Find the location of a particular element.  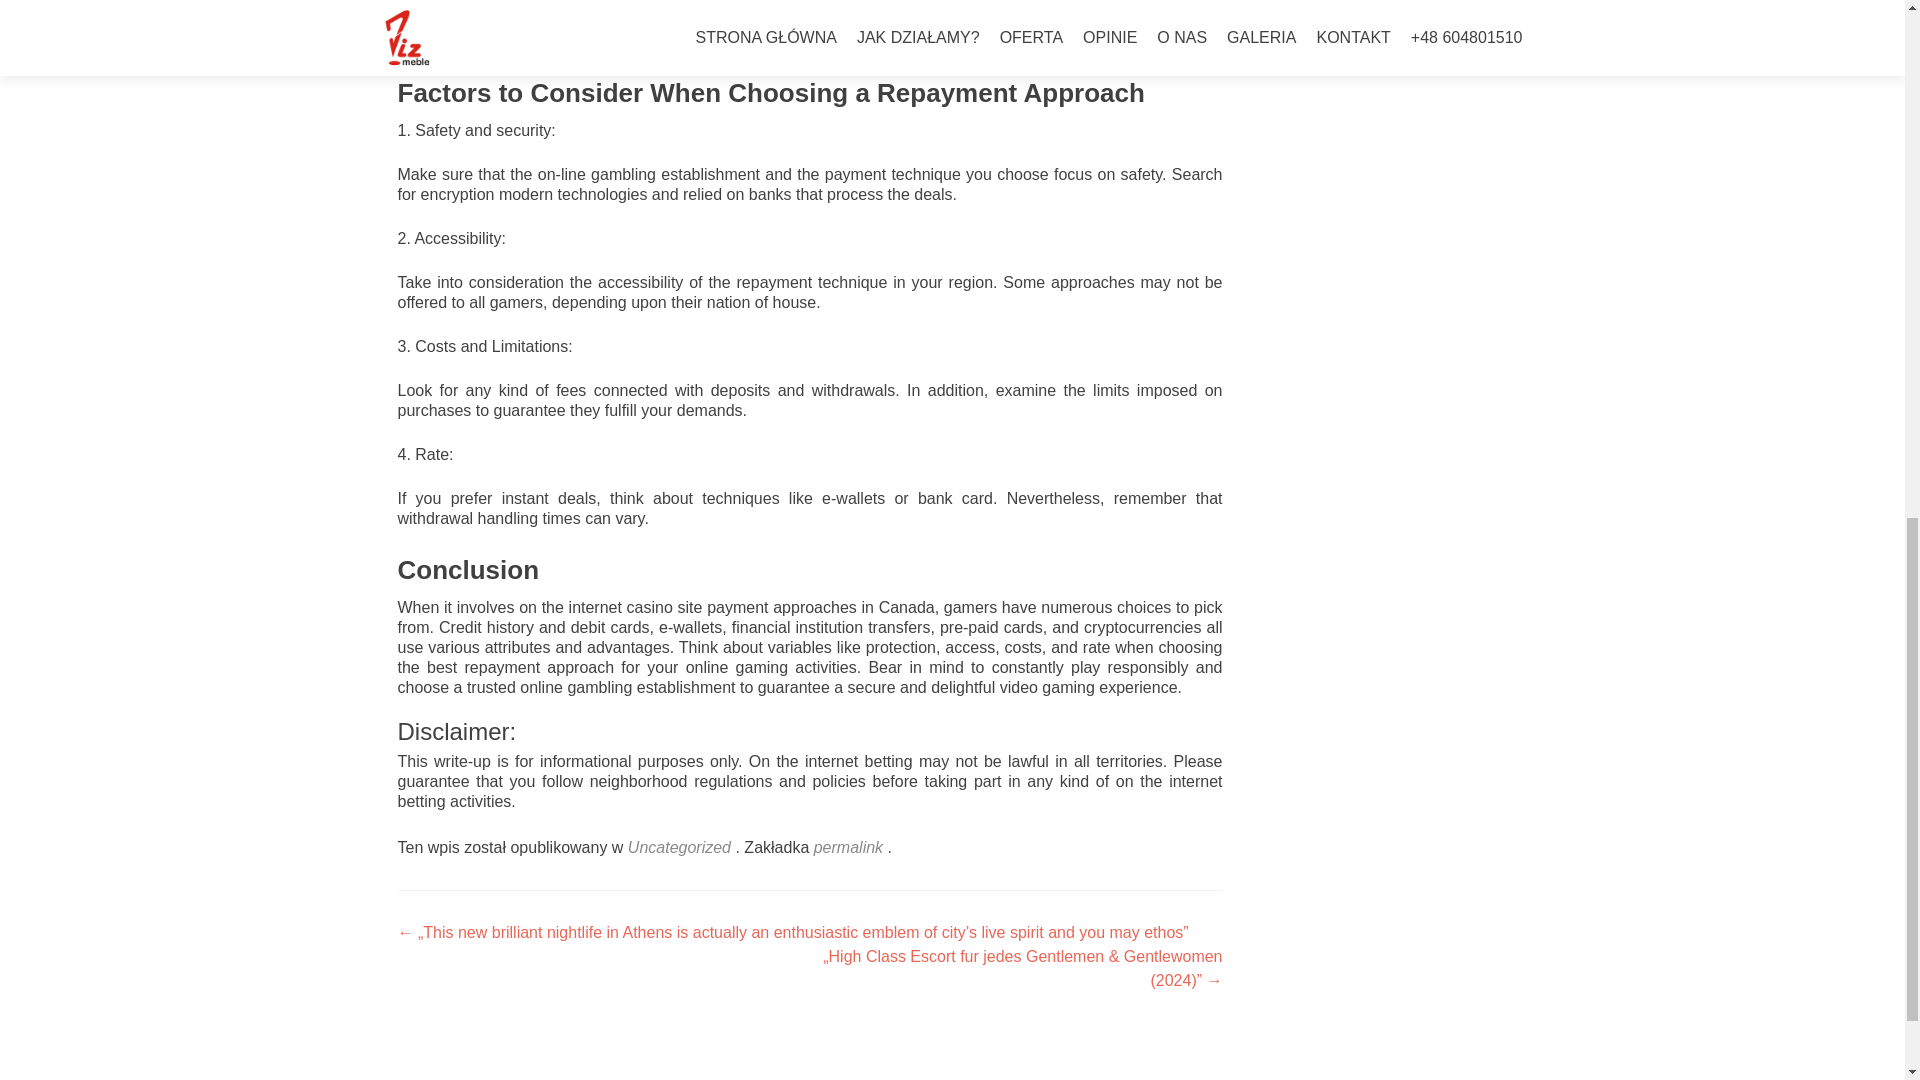

Uncategorized is located at coordinates (679, 848).